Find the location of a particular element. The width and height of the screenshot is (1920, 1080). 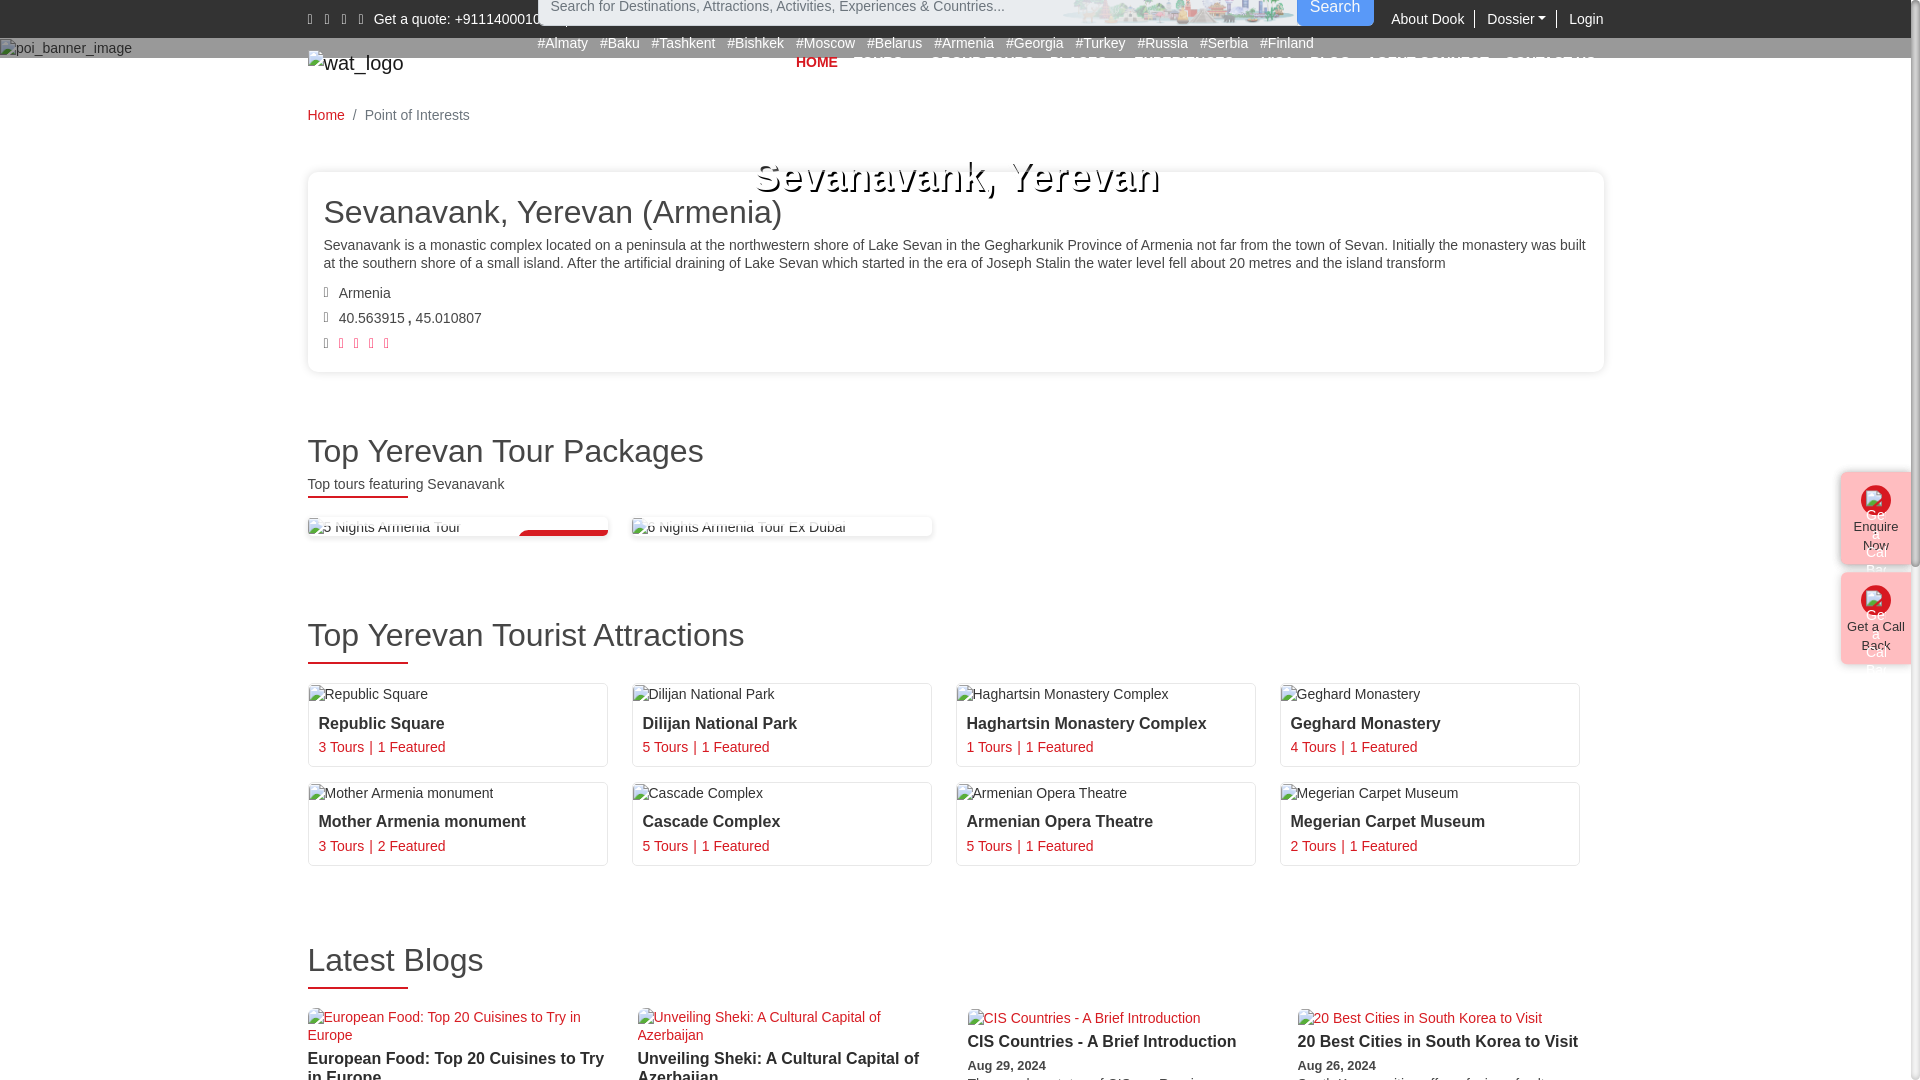

Dossier is located at coordinates (1520, 18).